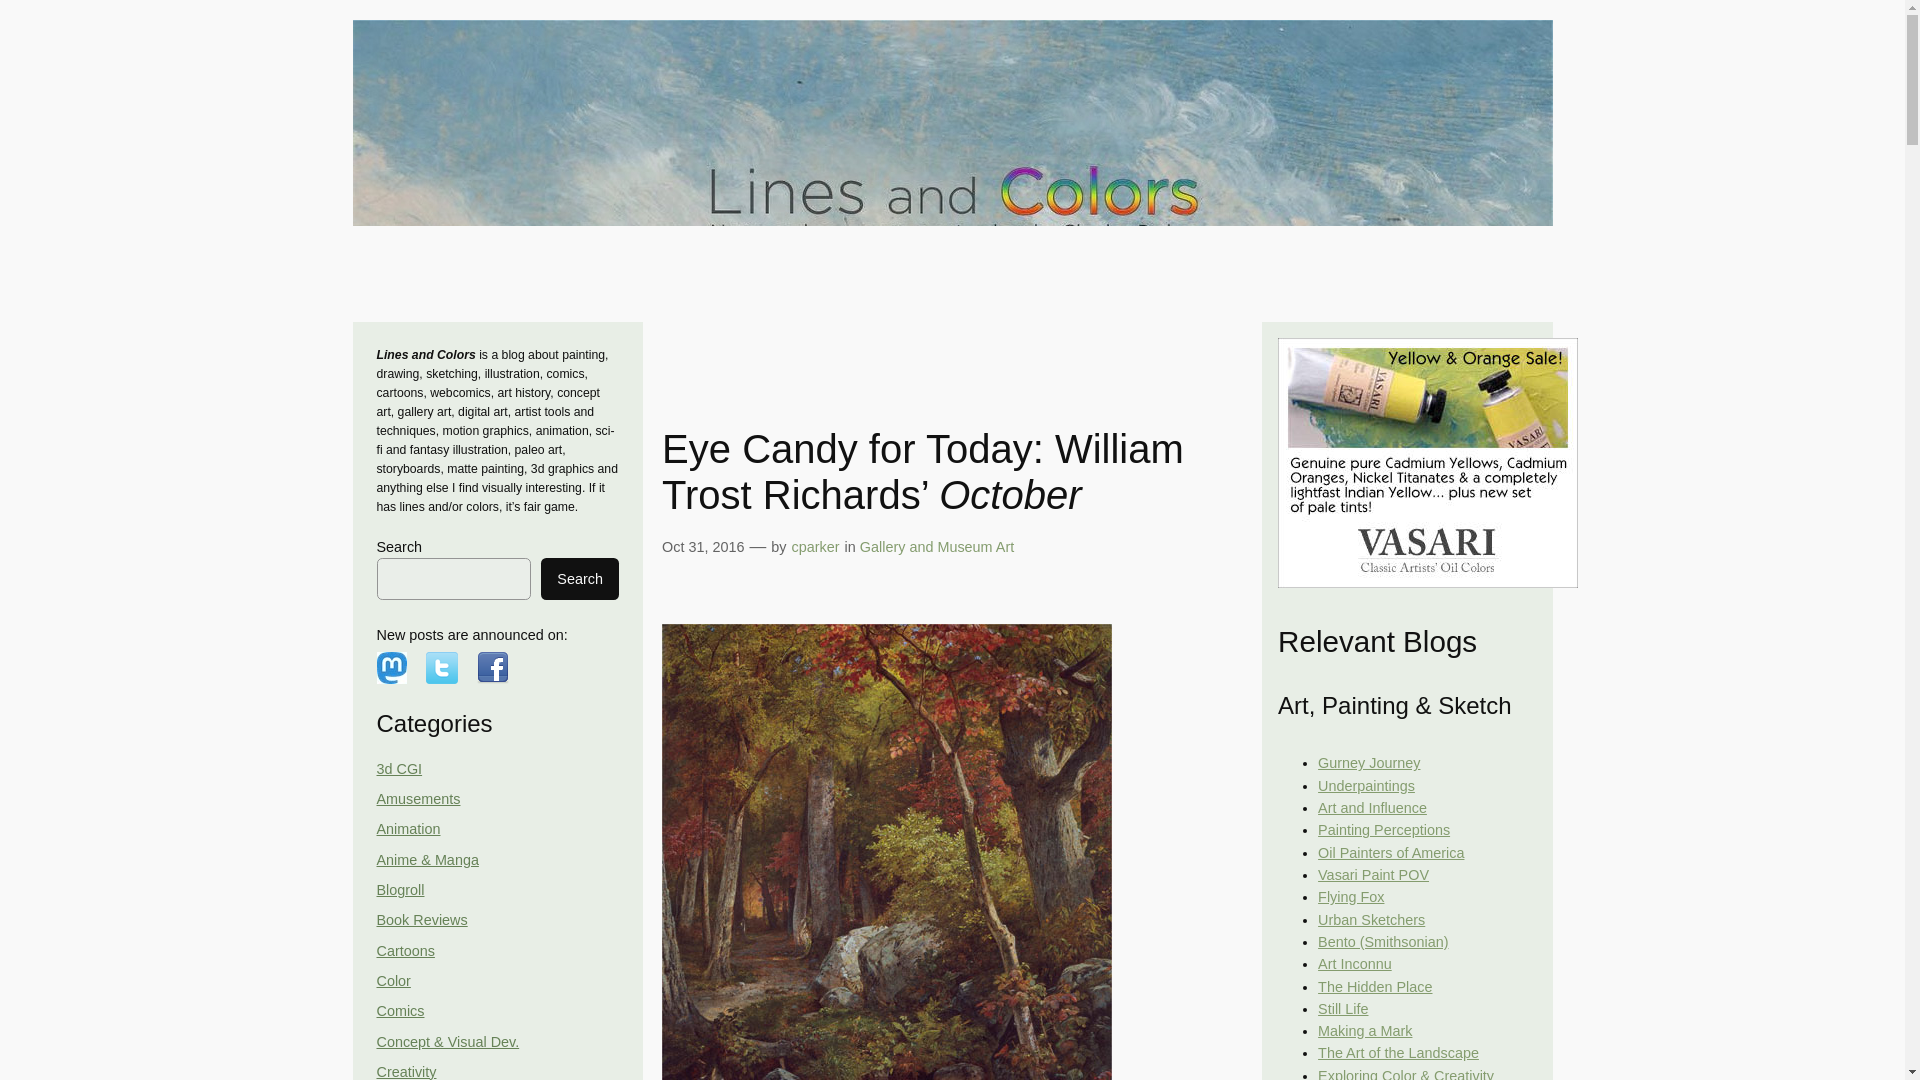  What do you see at coordinates (418, 798) in the screenshot?
I see `Amusements` at bounding box center [418, 798].